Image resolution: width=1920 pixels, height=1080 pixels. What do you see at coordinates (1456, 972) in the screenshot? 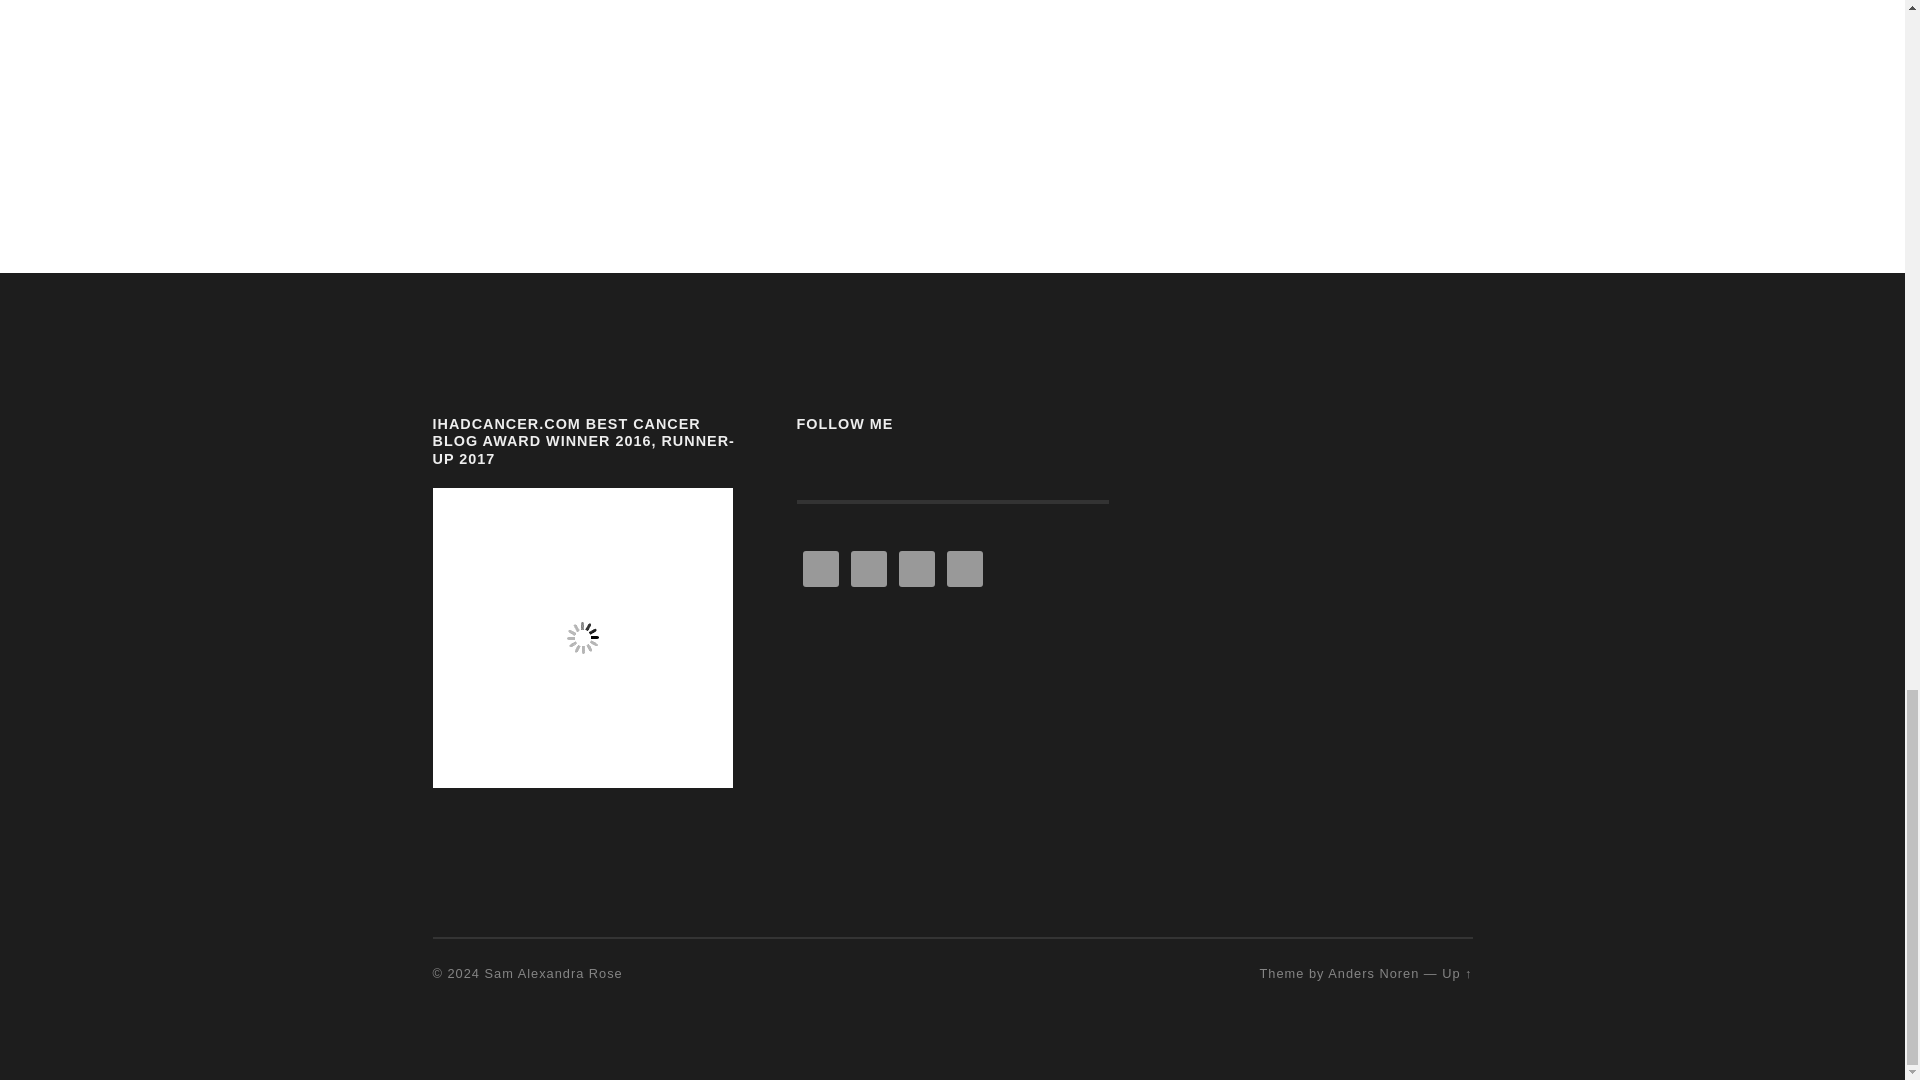
I see `To the top` at bounding box center [1456, 972].